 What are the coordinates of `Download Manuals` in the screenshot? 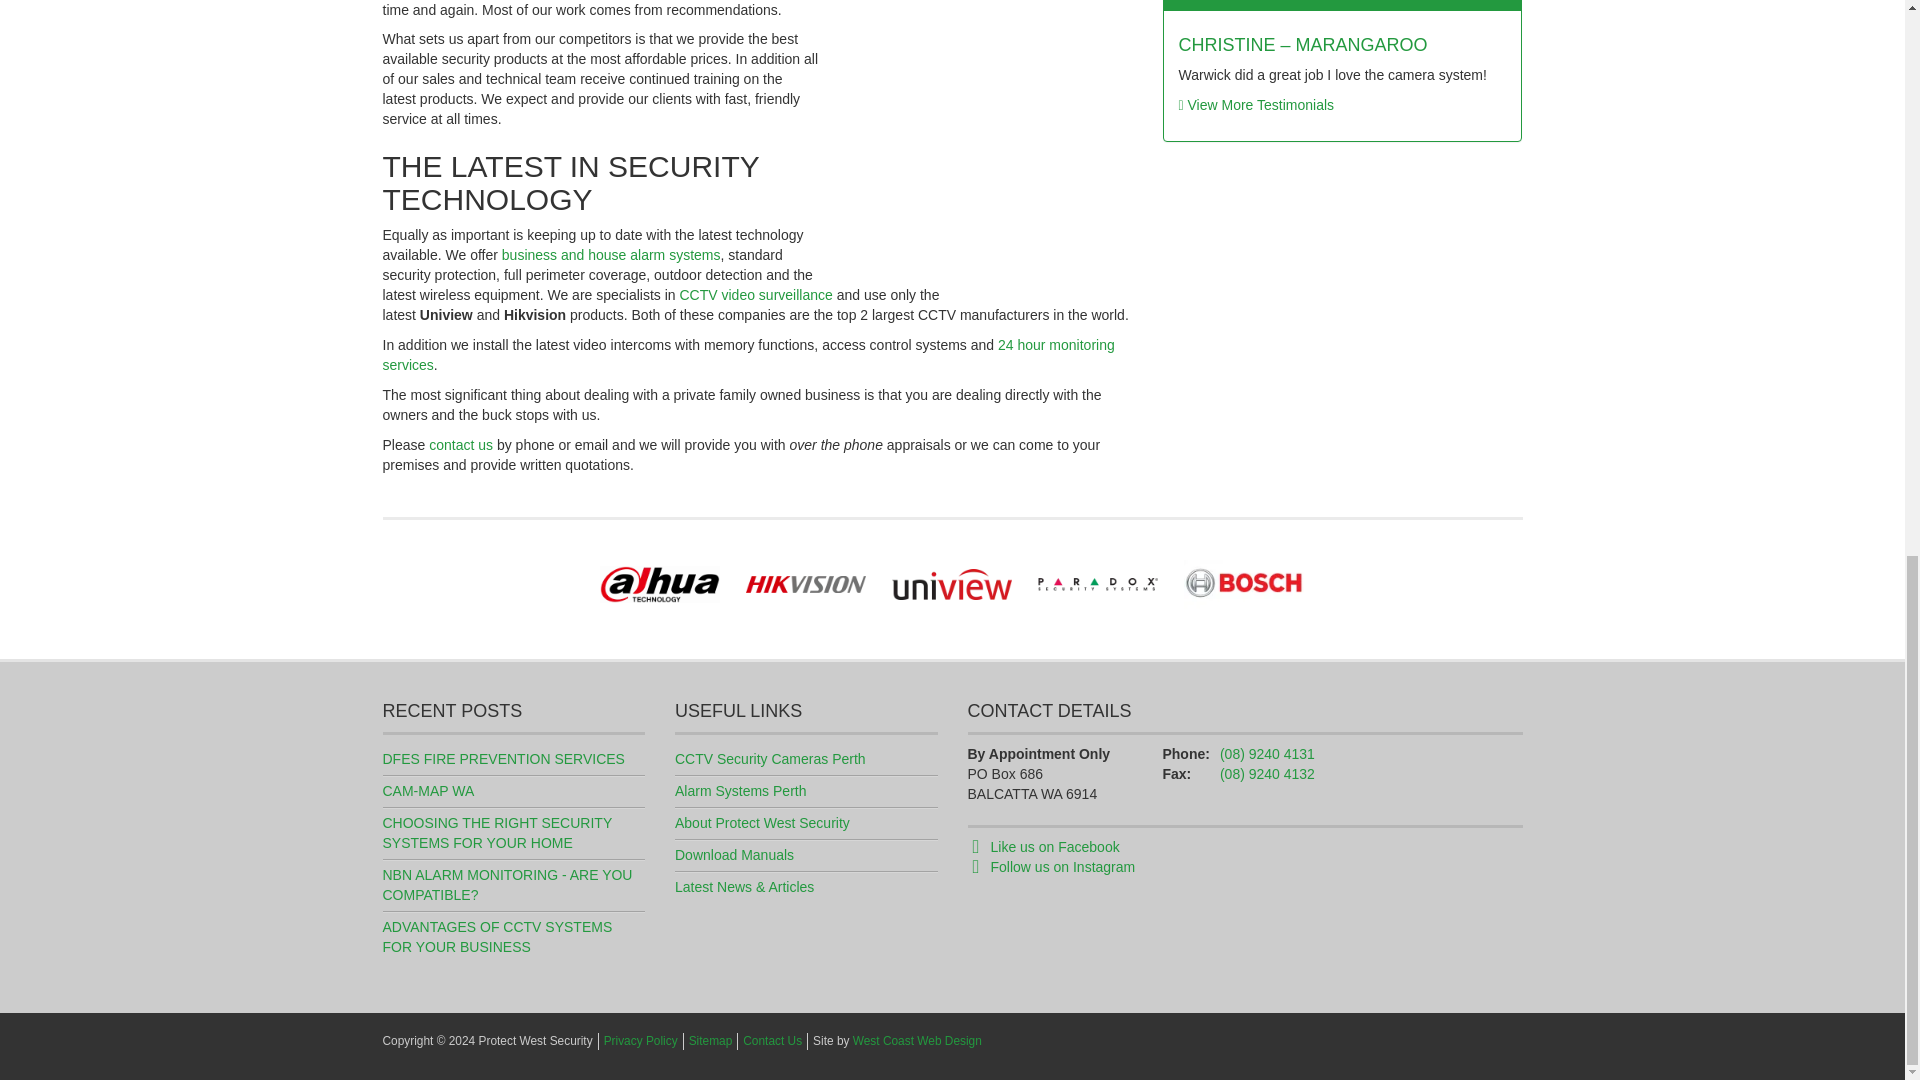 It's located at (734, 854).